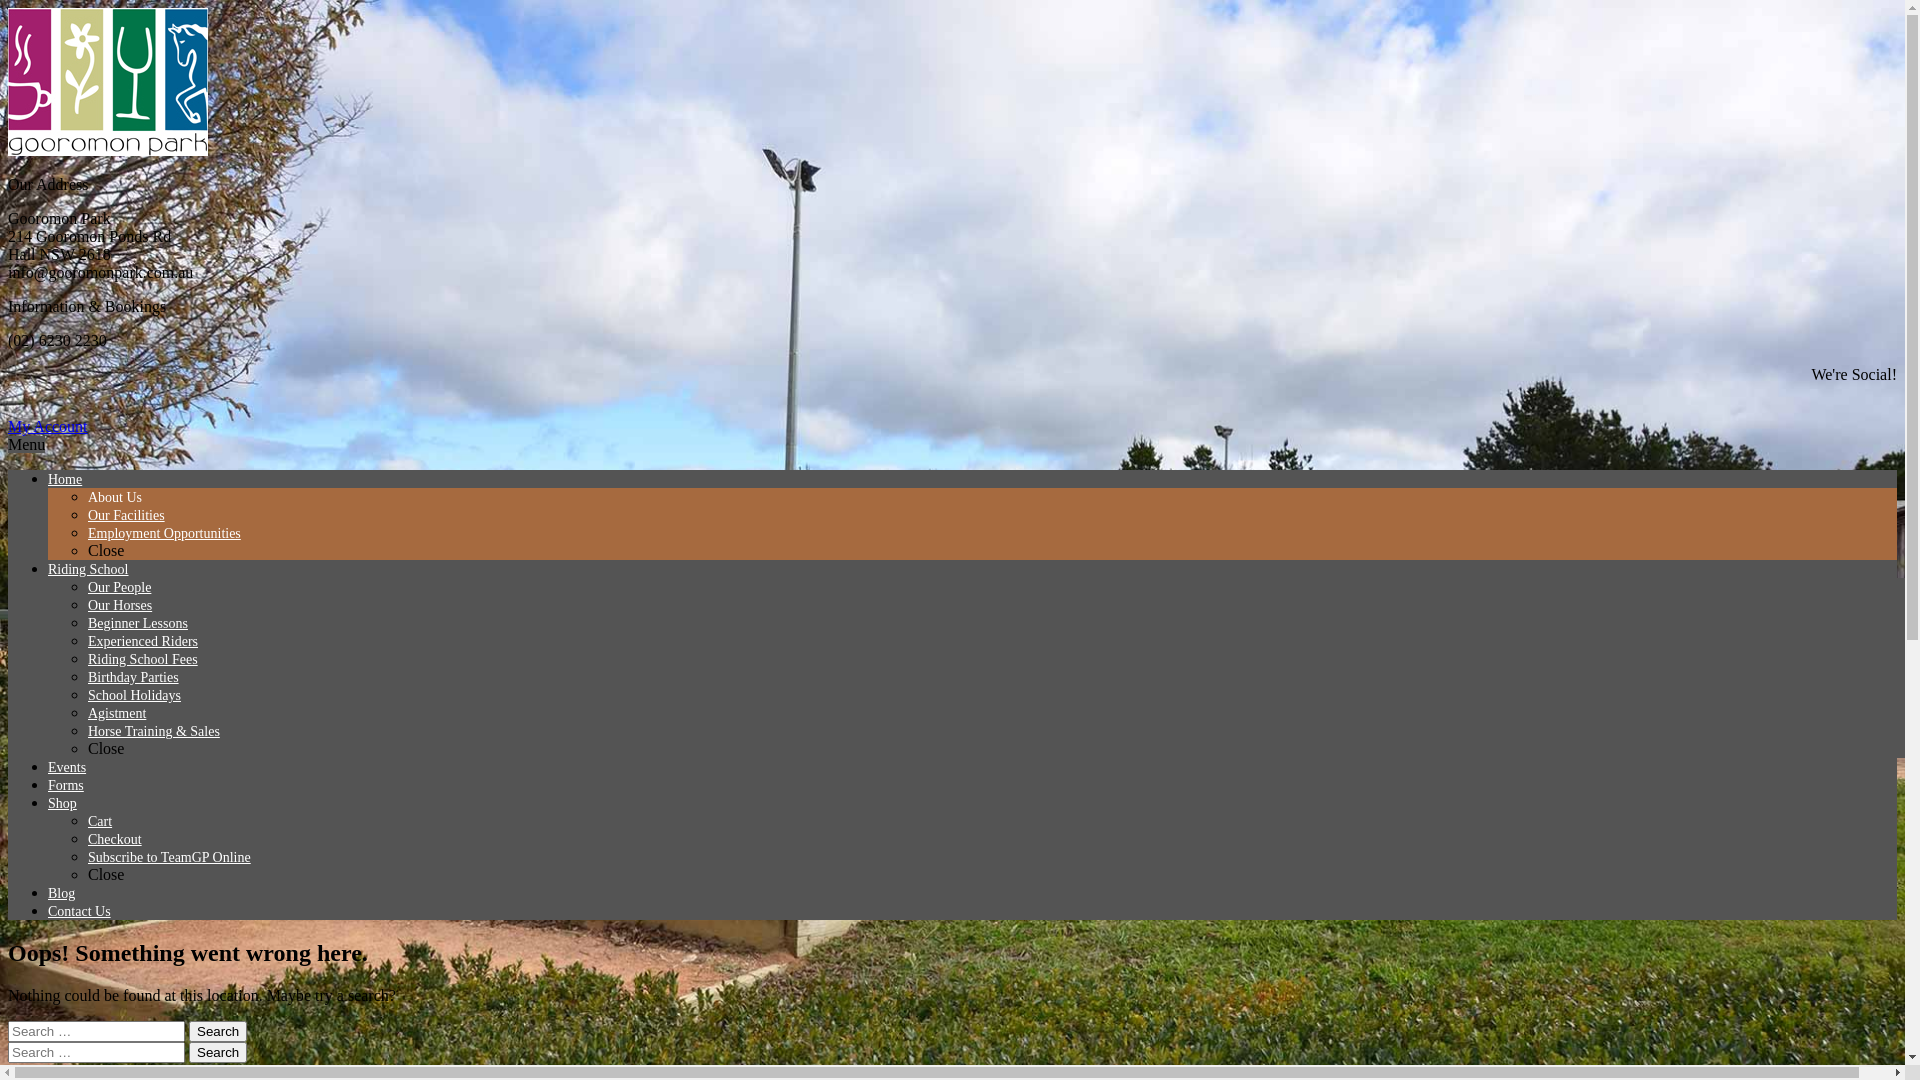  What do you see at coordinates (218, 1052) in the screenshot?
I see `Search` at bounding box center [218, 1052].